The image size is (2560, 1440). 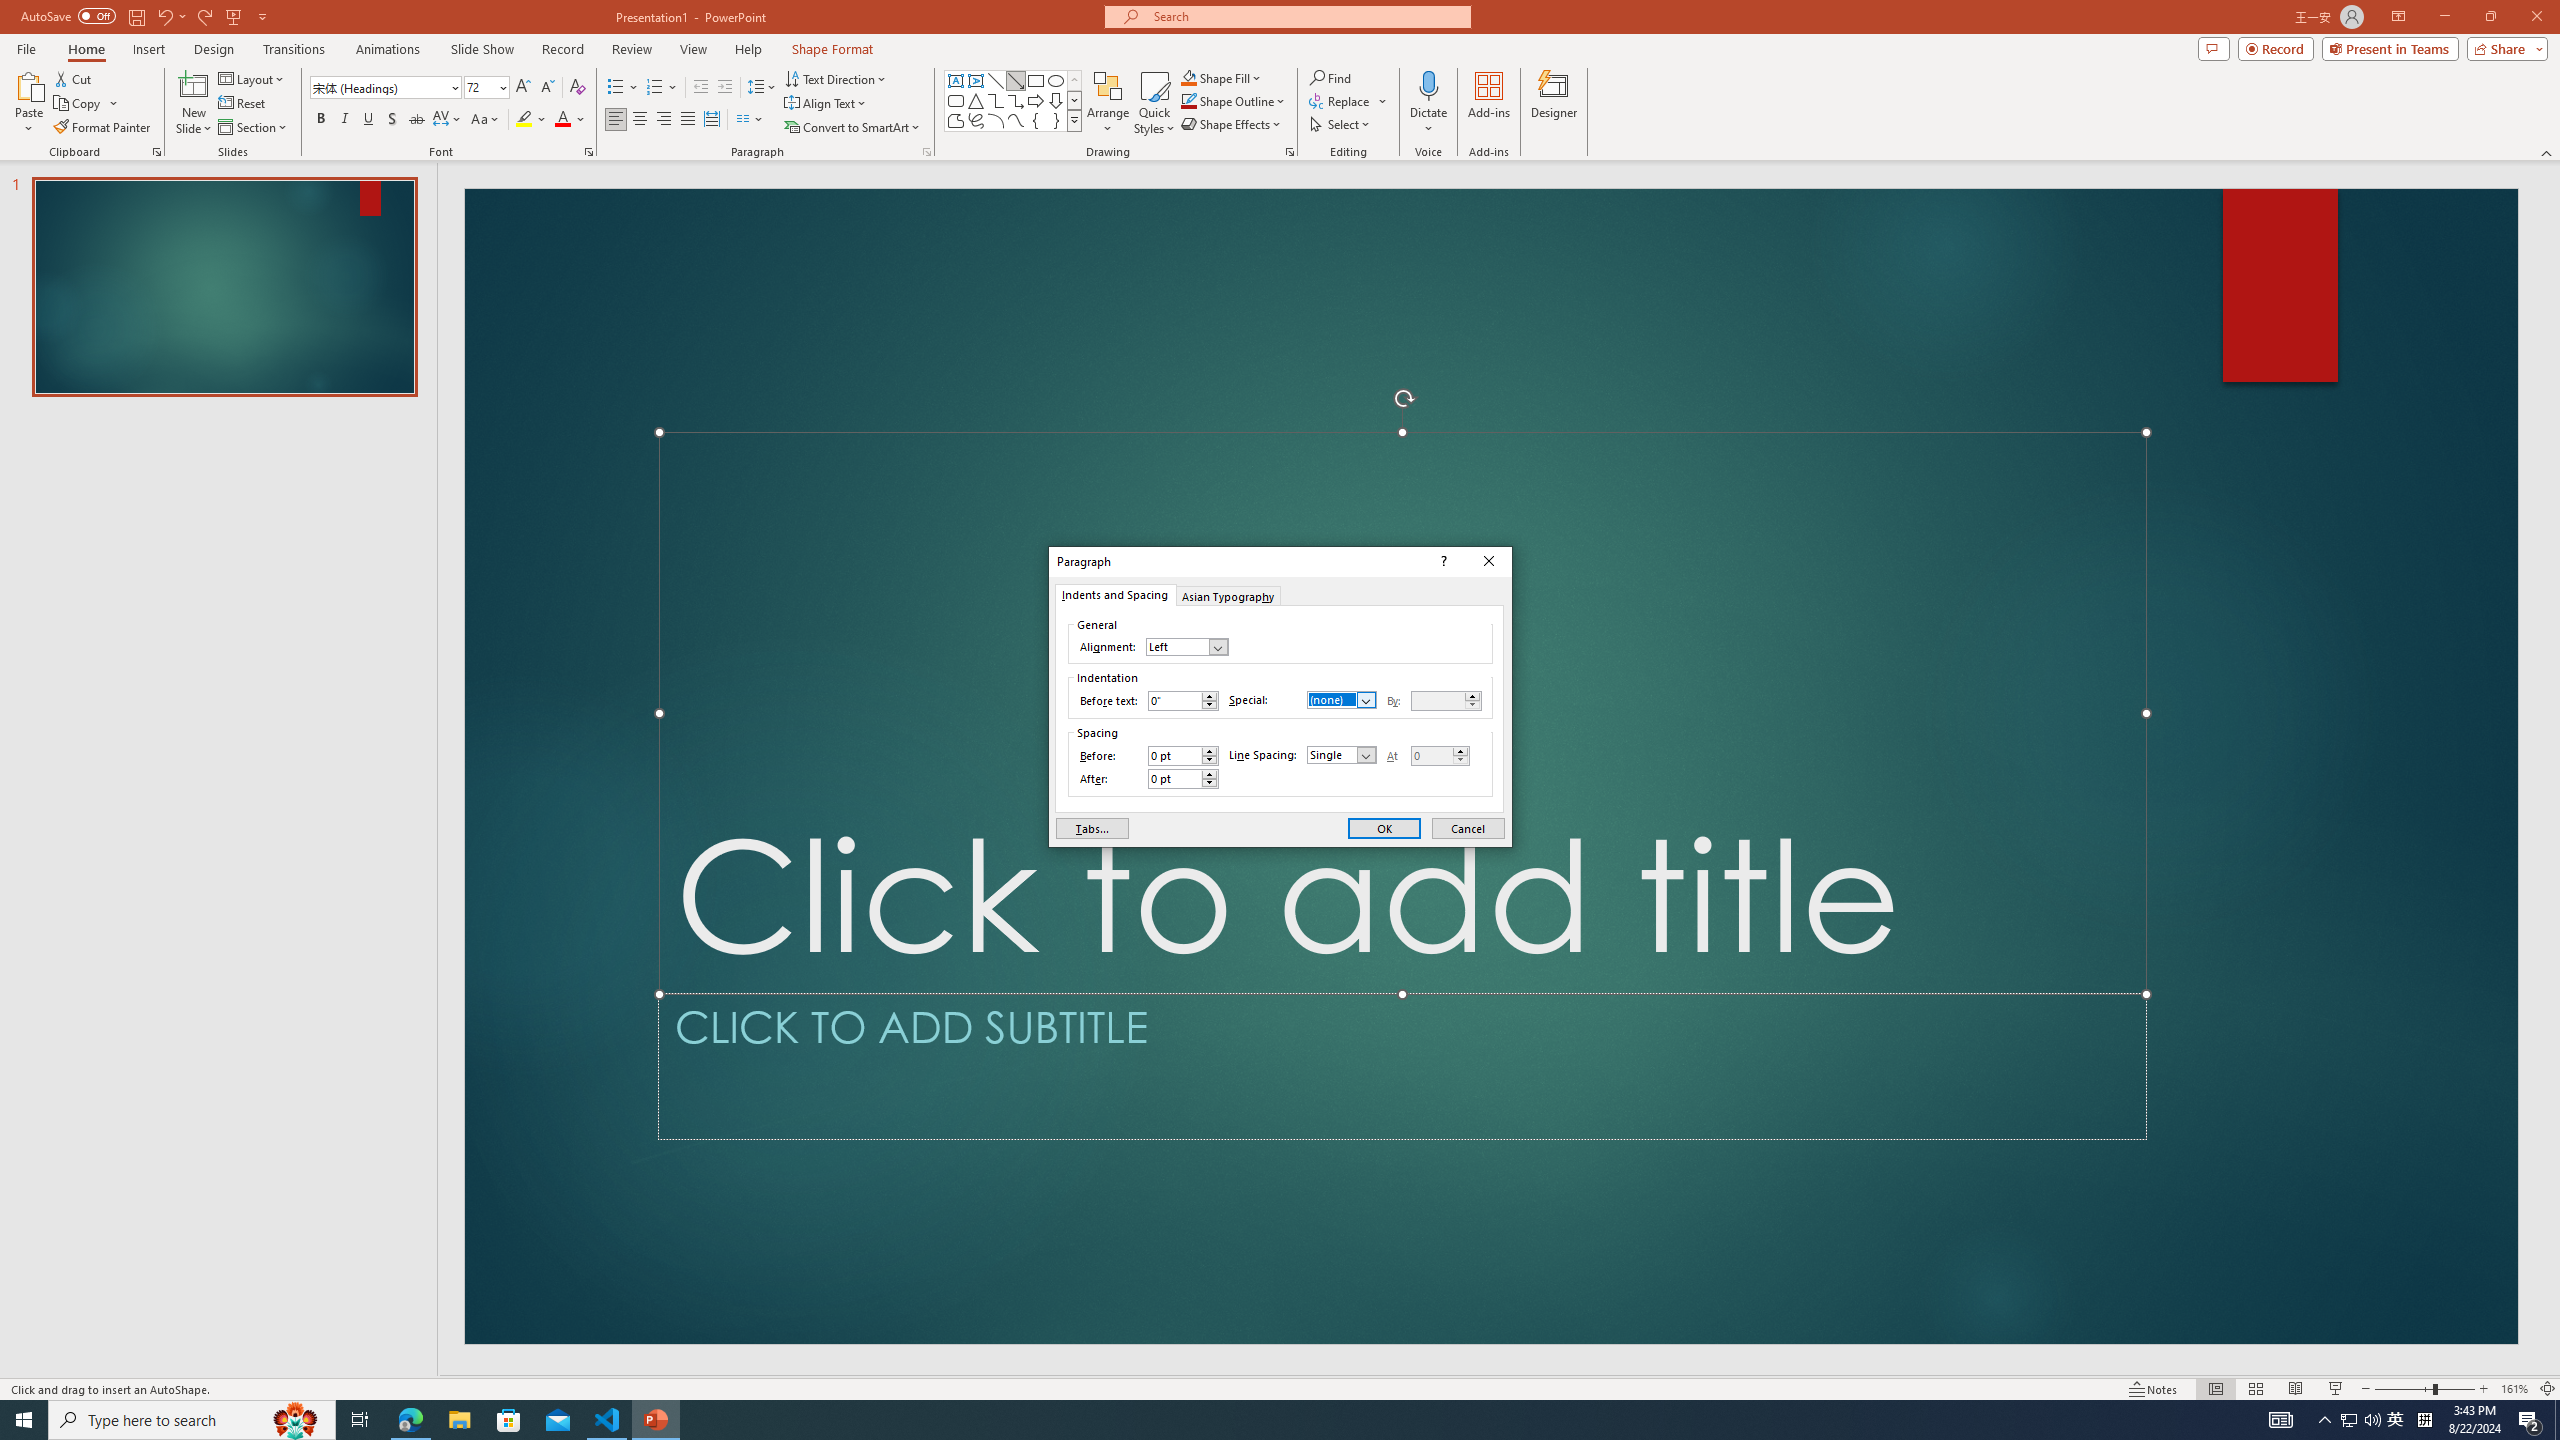 What do you see at coordinates (1174, 778) in the screenshot?
I see `After` at bounding box center [1174, 778].